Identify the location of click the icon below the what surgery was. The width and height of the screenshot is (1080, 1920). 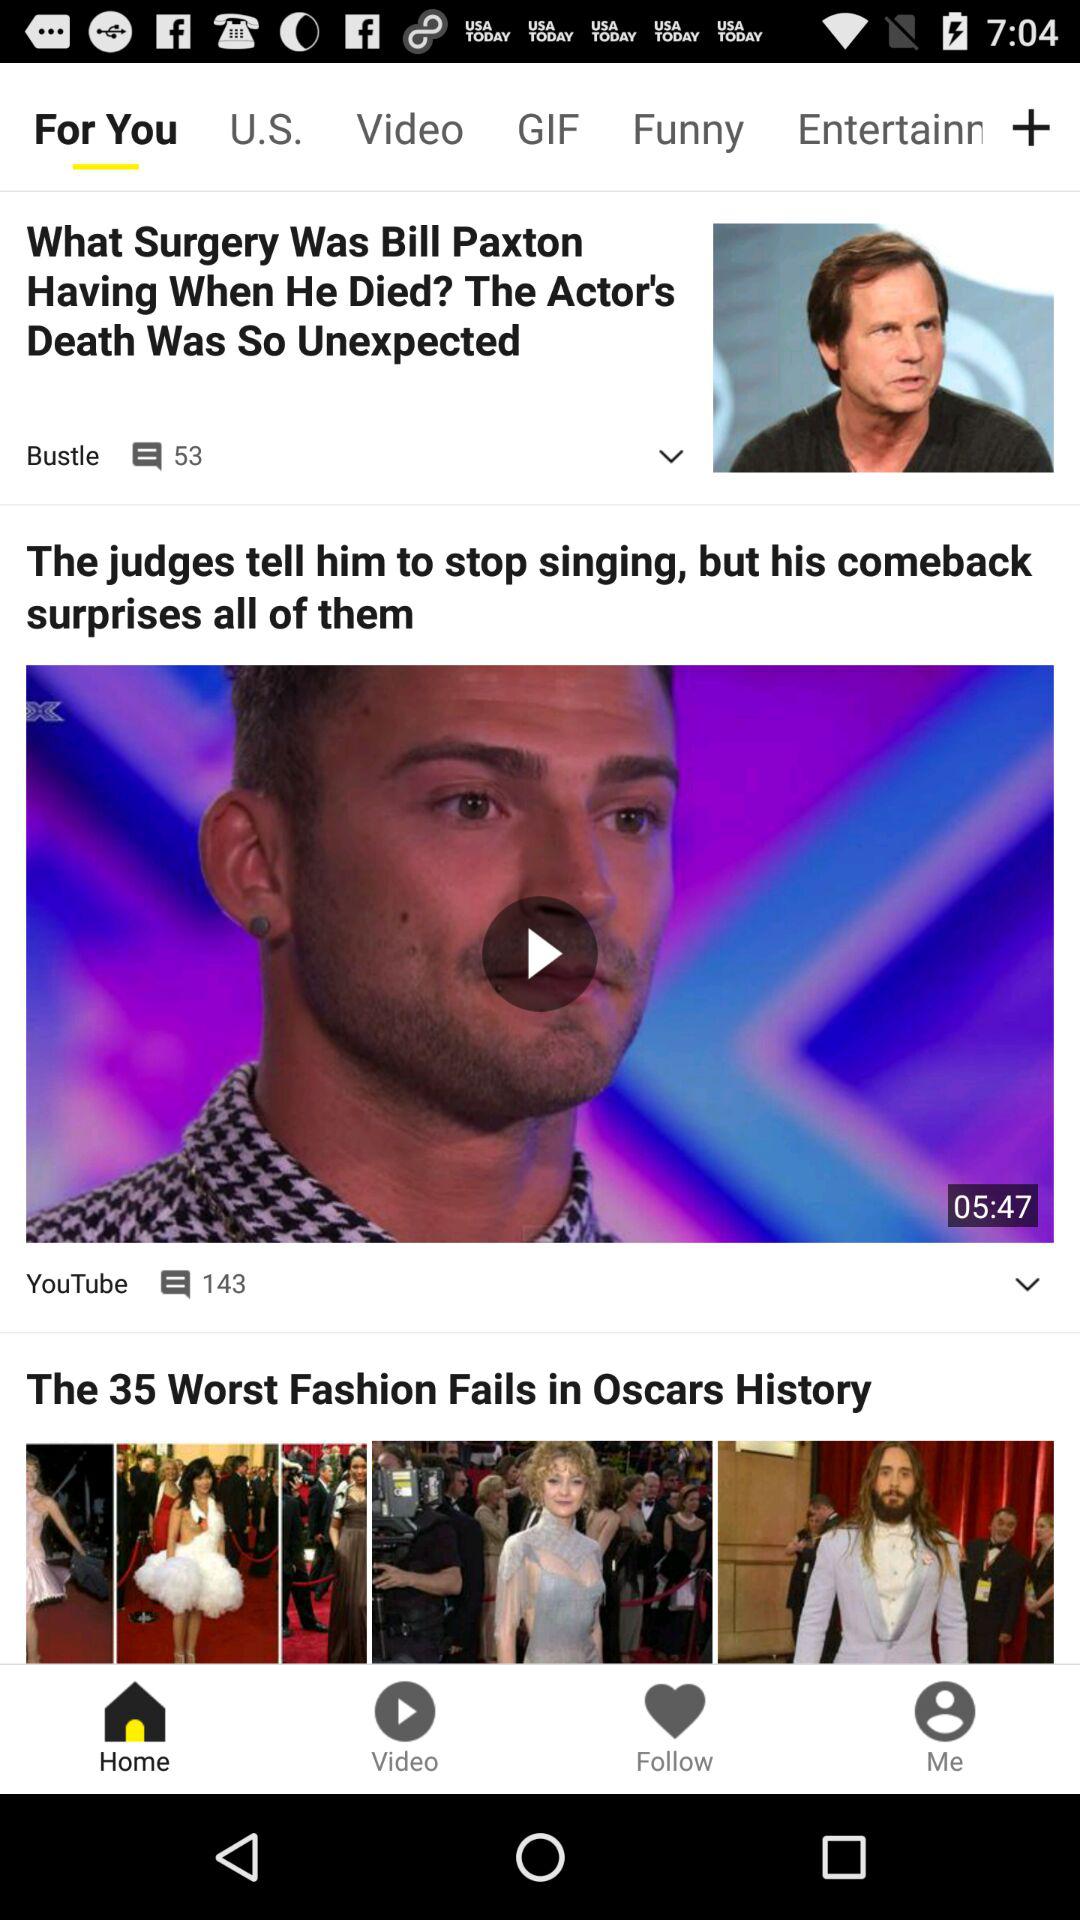
(671, 456).